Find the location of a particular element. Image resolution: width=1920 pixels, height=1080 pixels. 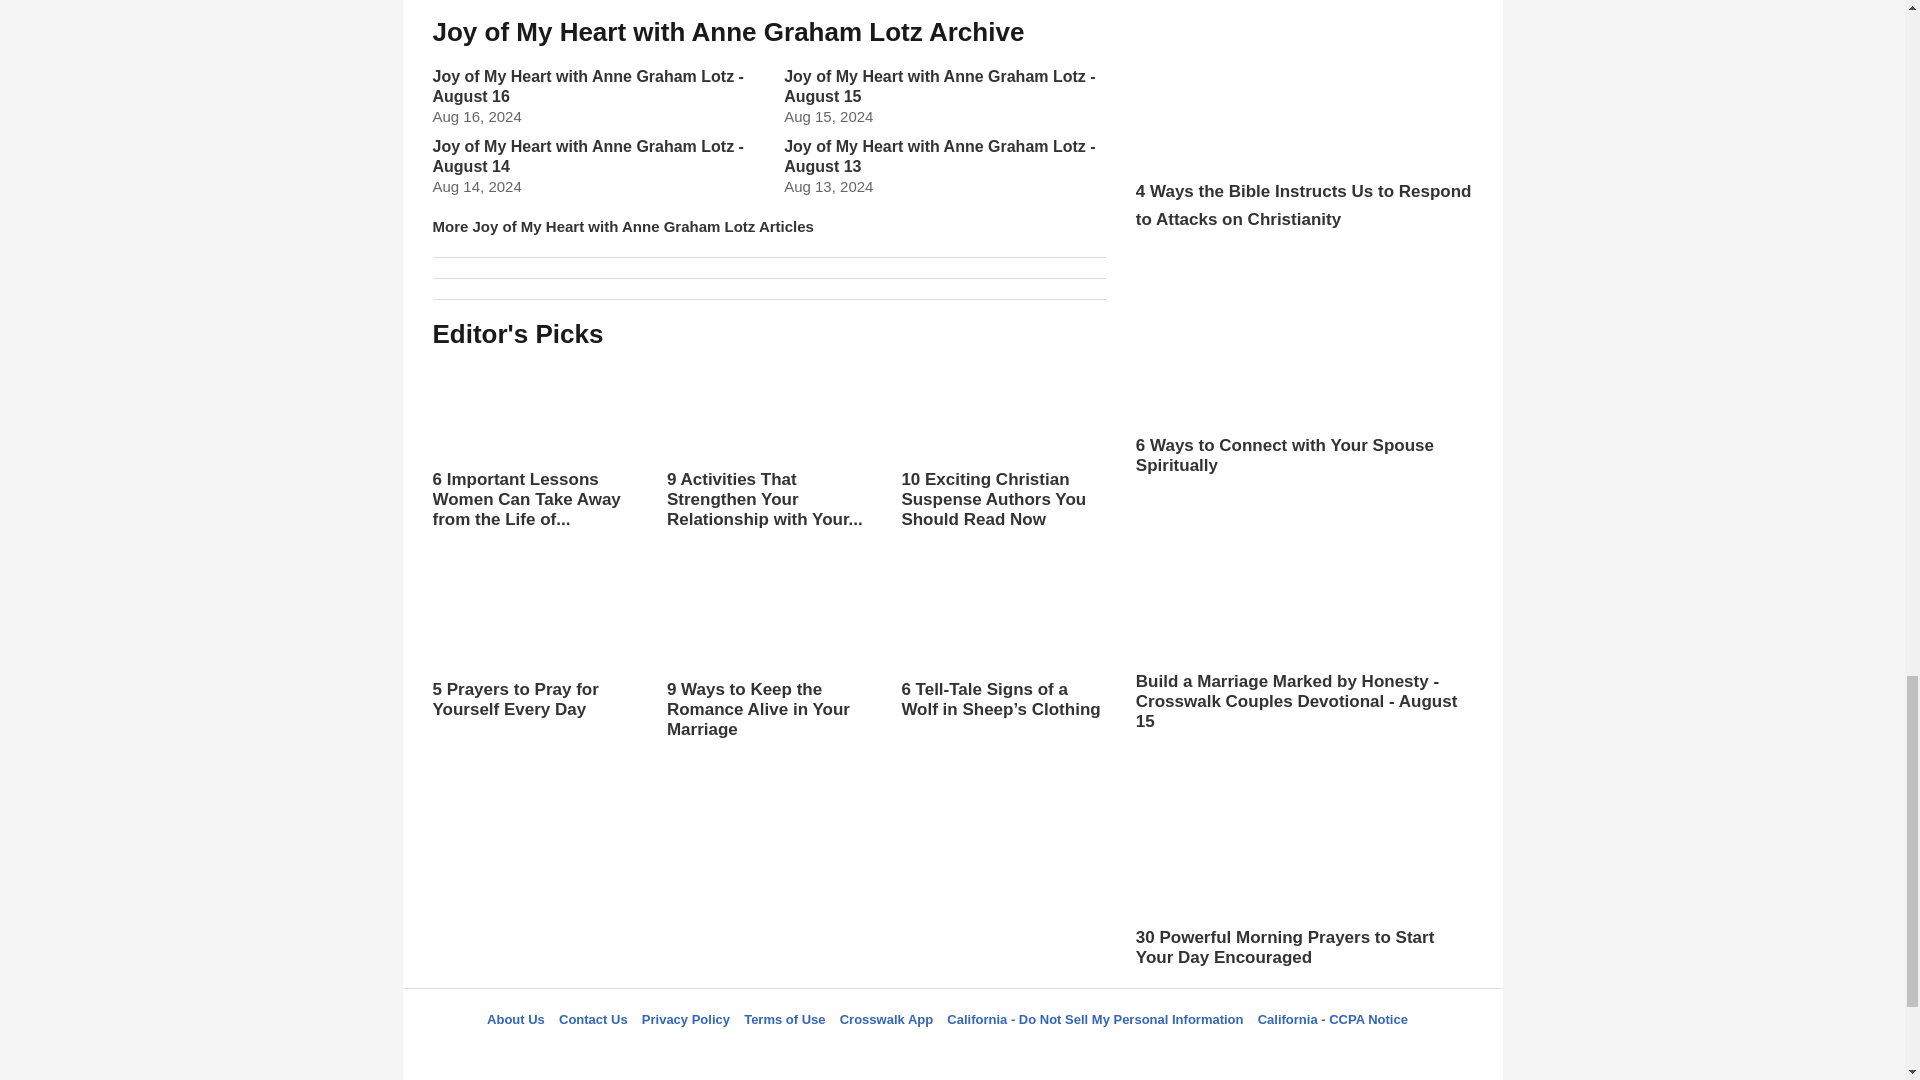

Pinterest is located at coordinates (999, 1055).